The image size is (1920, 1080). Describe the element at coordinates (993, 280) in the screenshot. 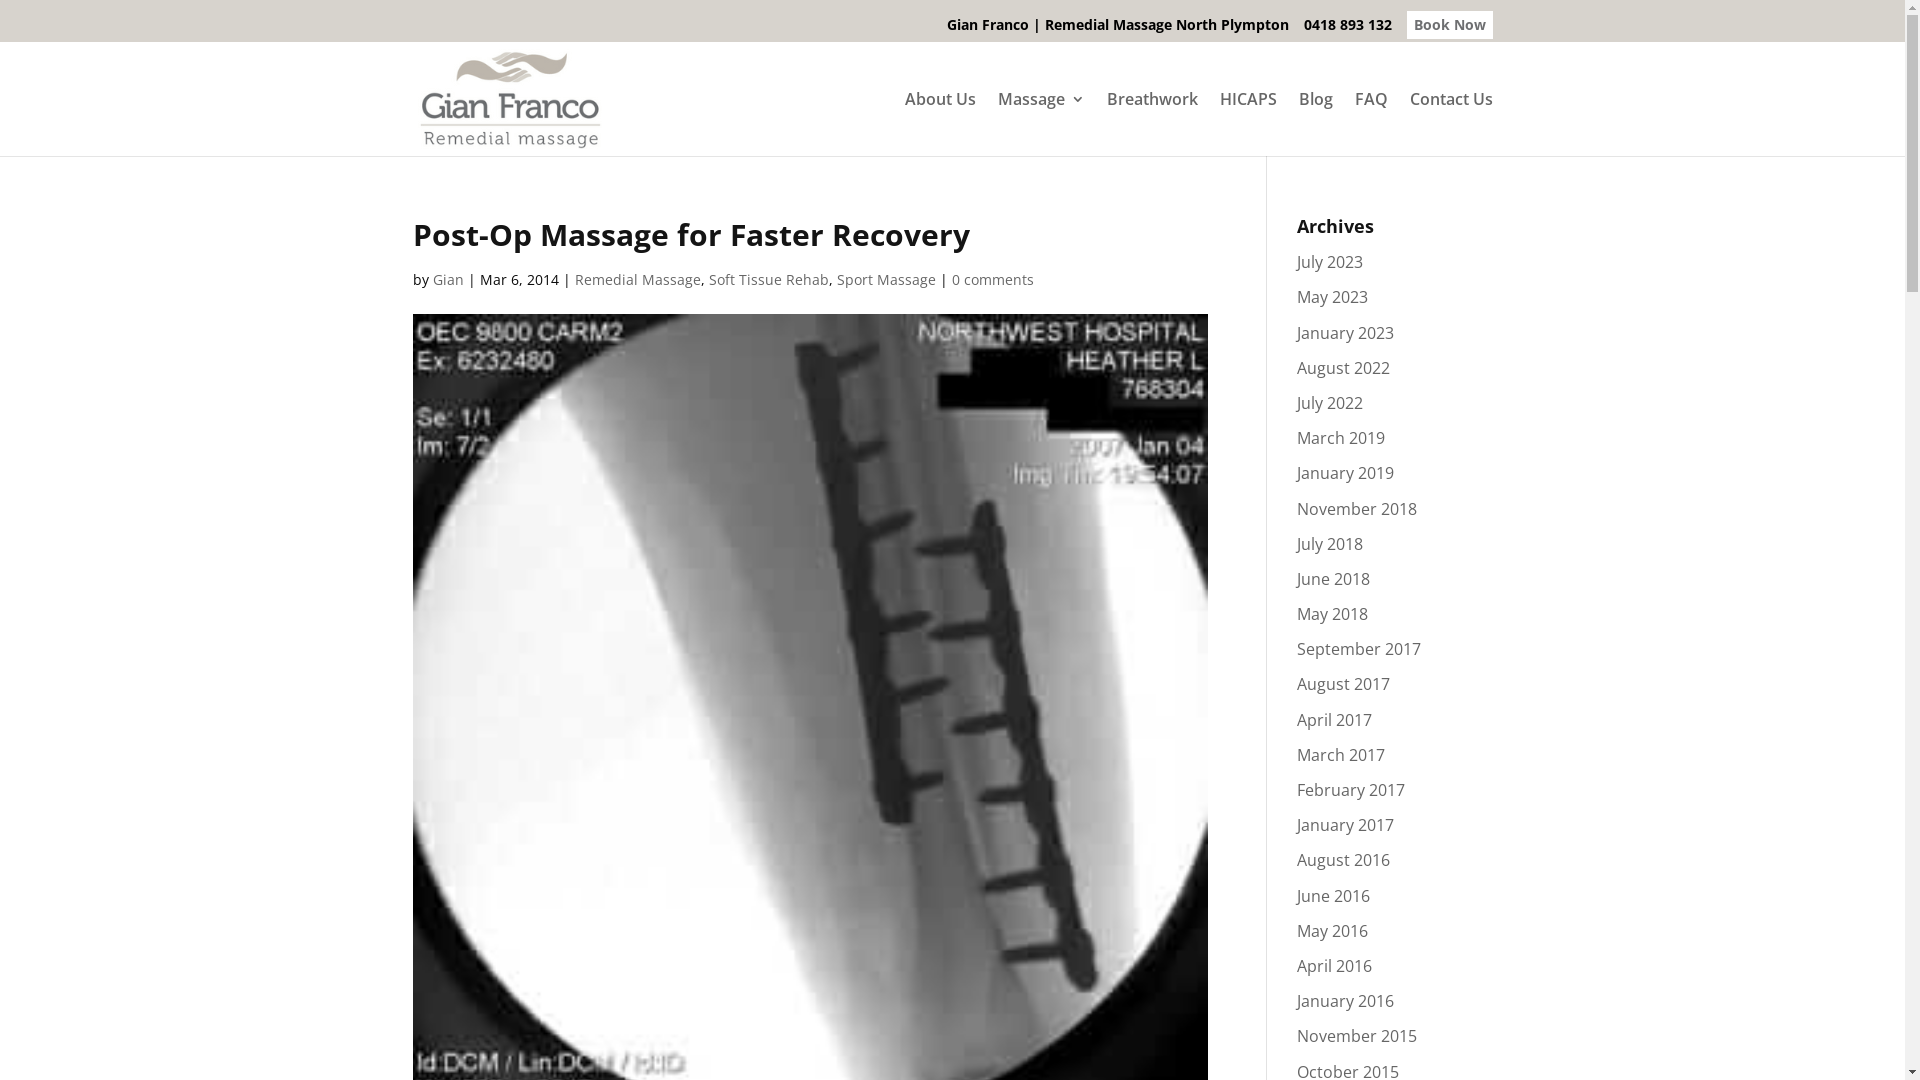

I see `0 comments` at that location.